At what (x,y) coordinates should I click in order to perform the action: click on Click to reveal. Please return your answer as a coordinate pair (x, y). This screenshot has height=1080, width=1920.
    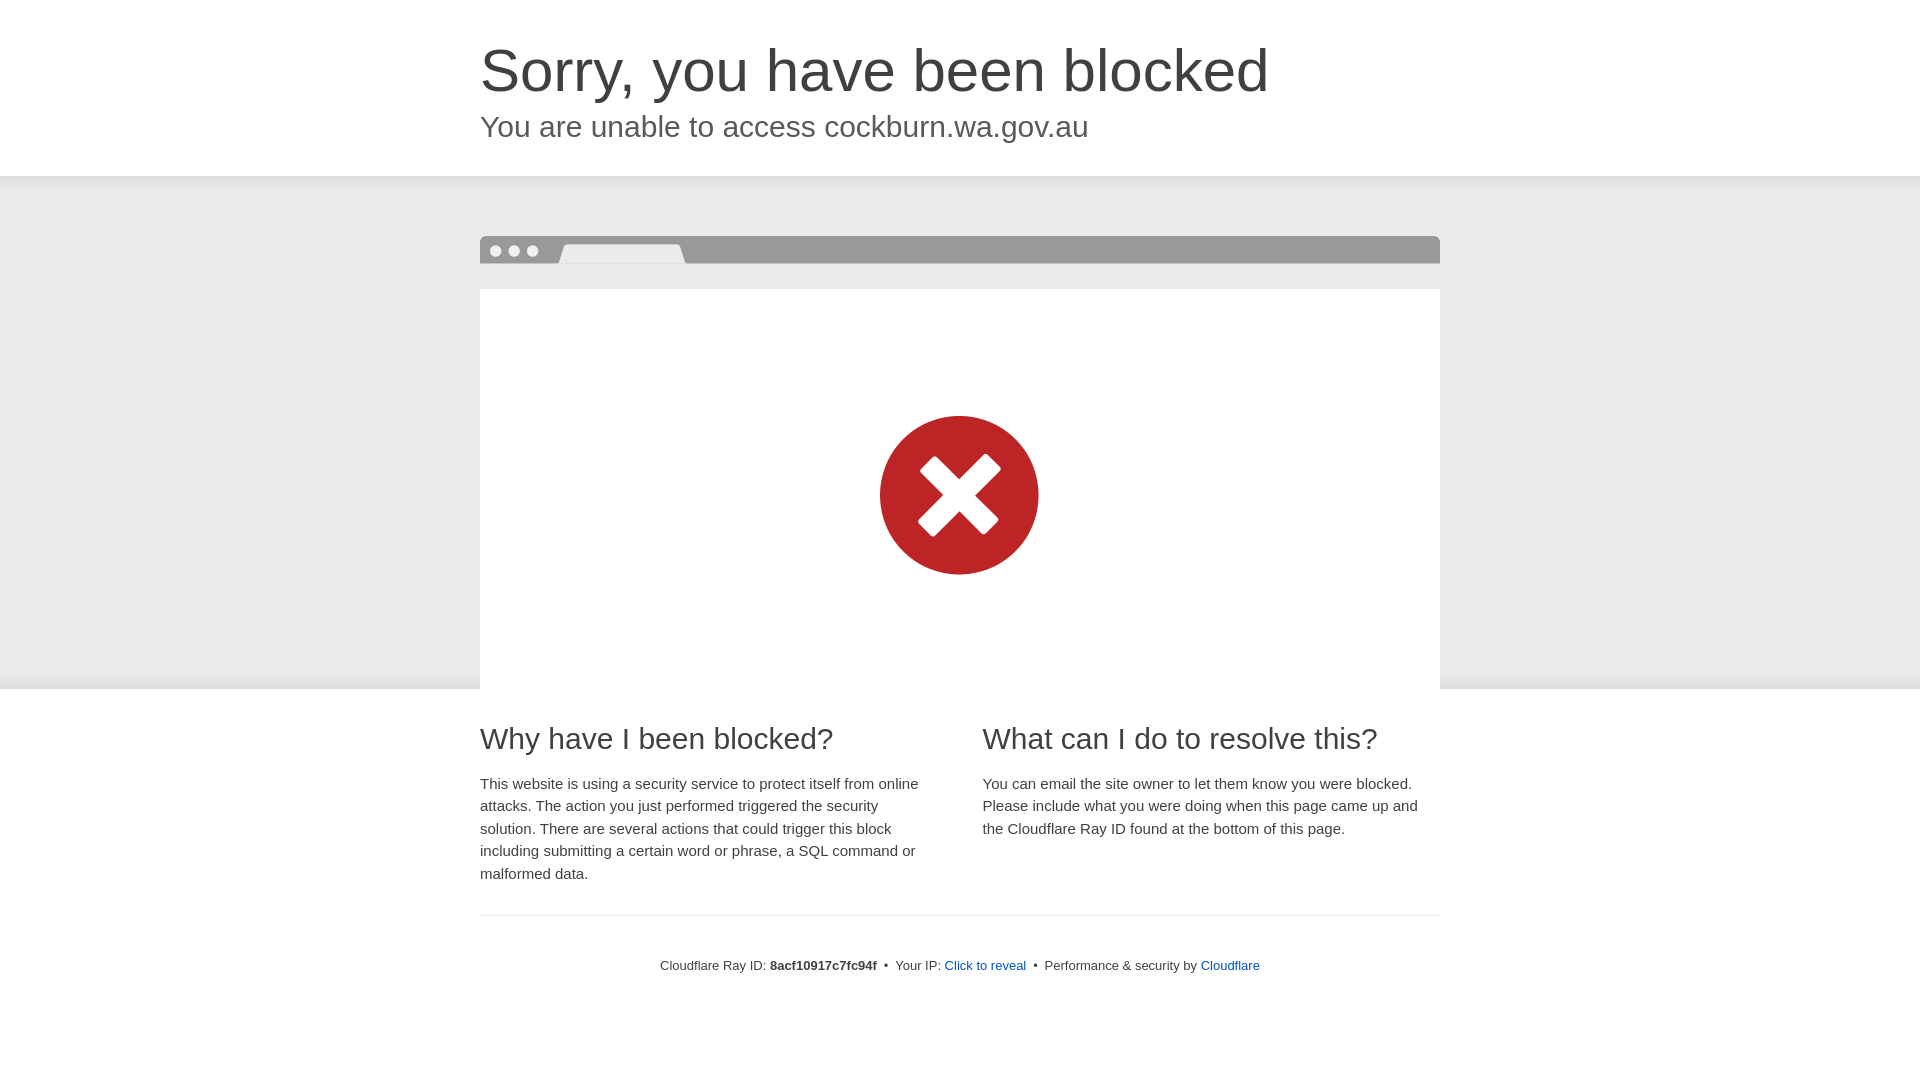
    Looking at the image, I should click on (986, 966).